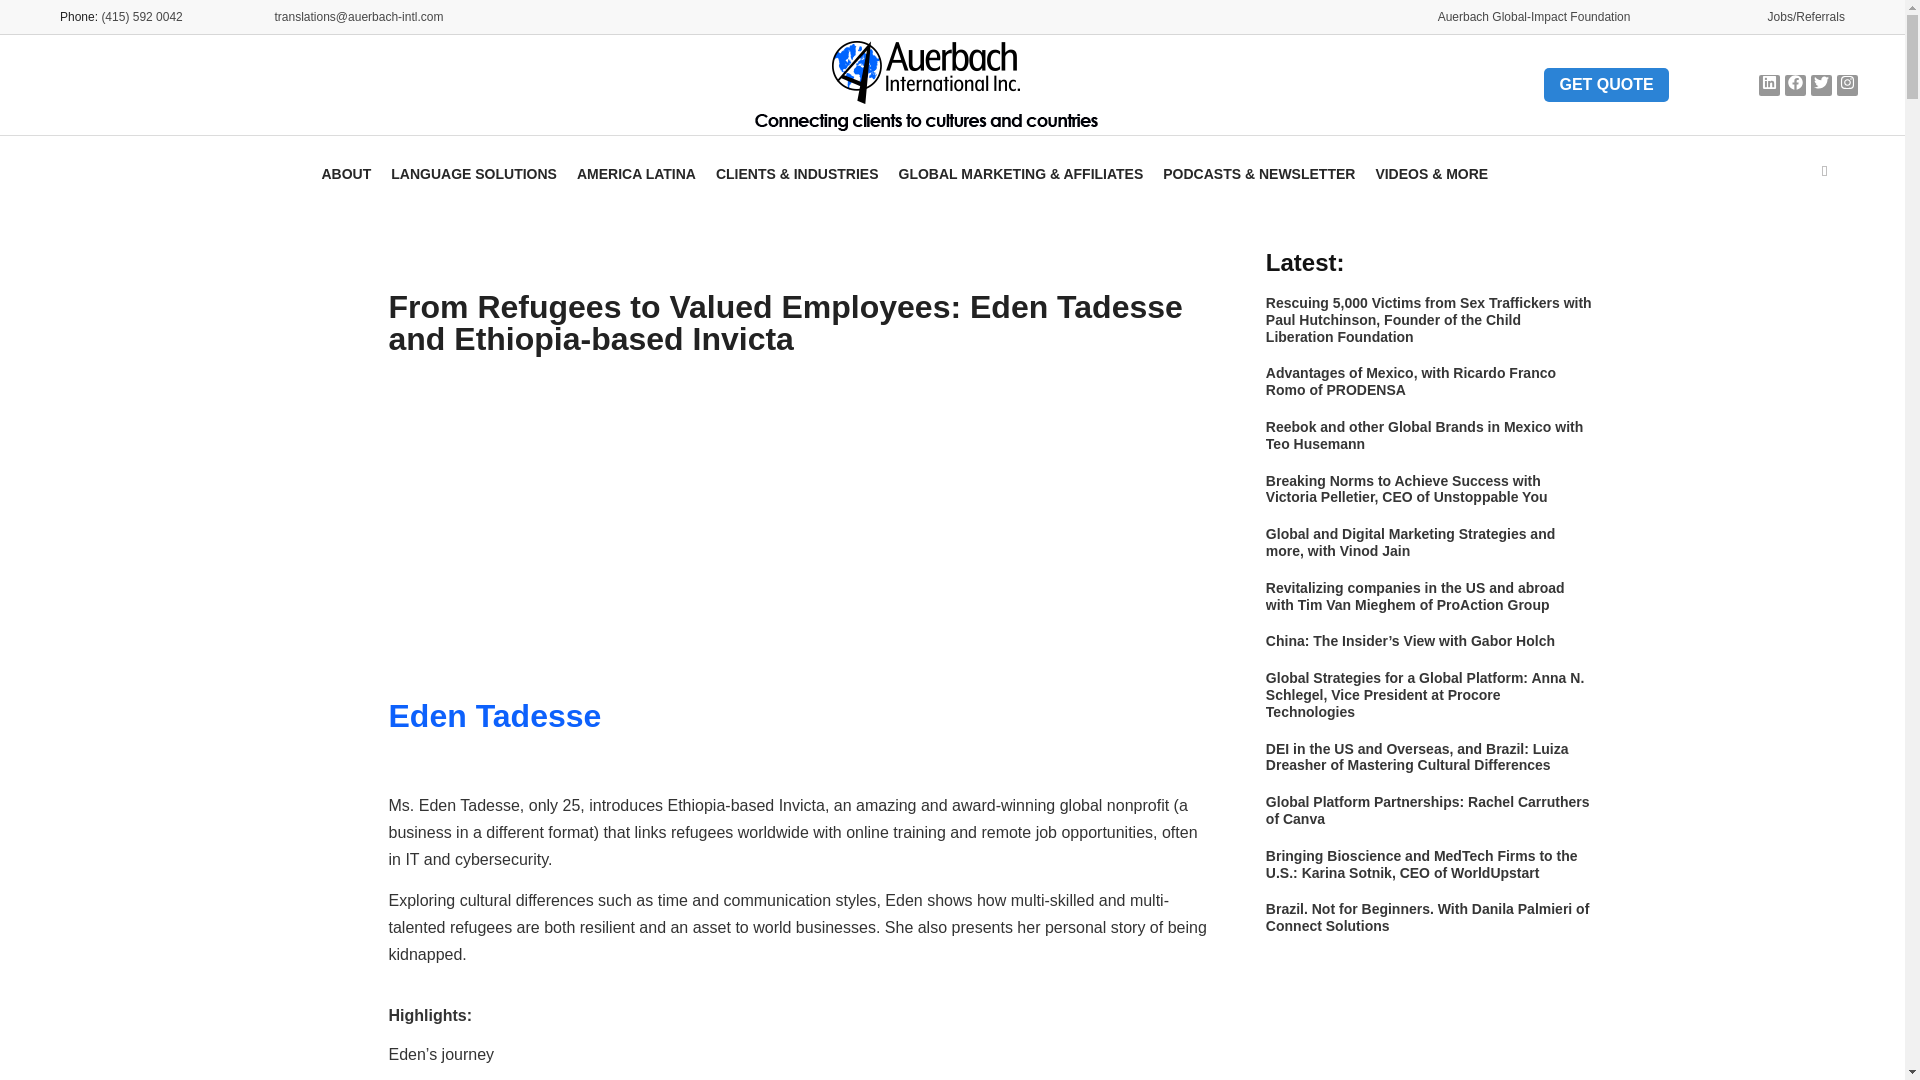  I want to click on ABOUT, so click(346, 172).